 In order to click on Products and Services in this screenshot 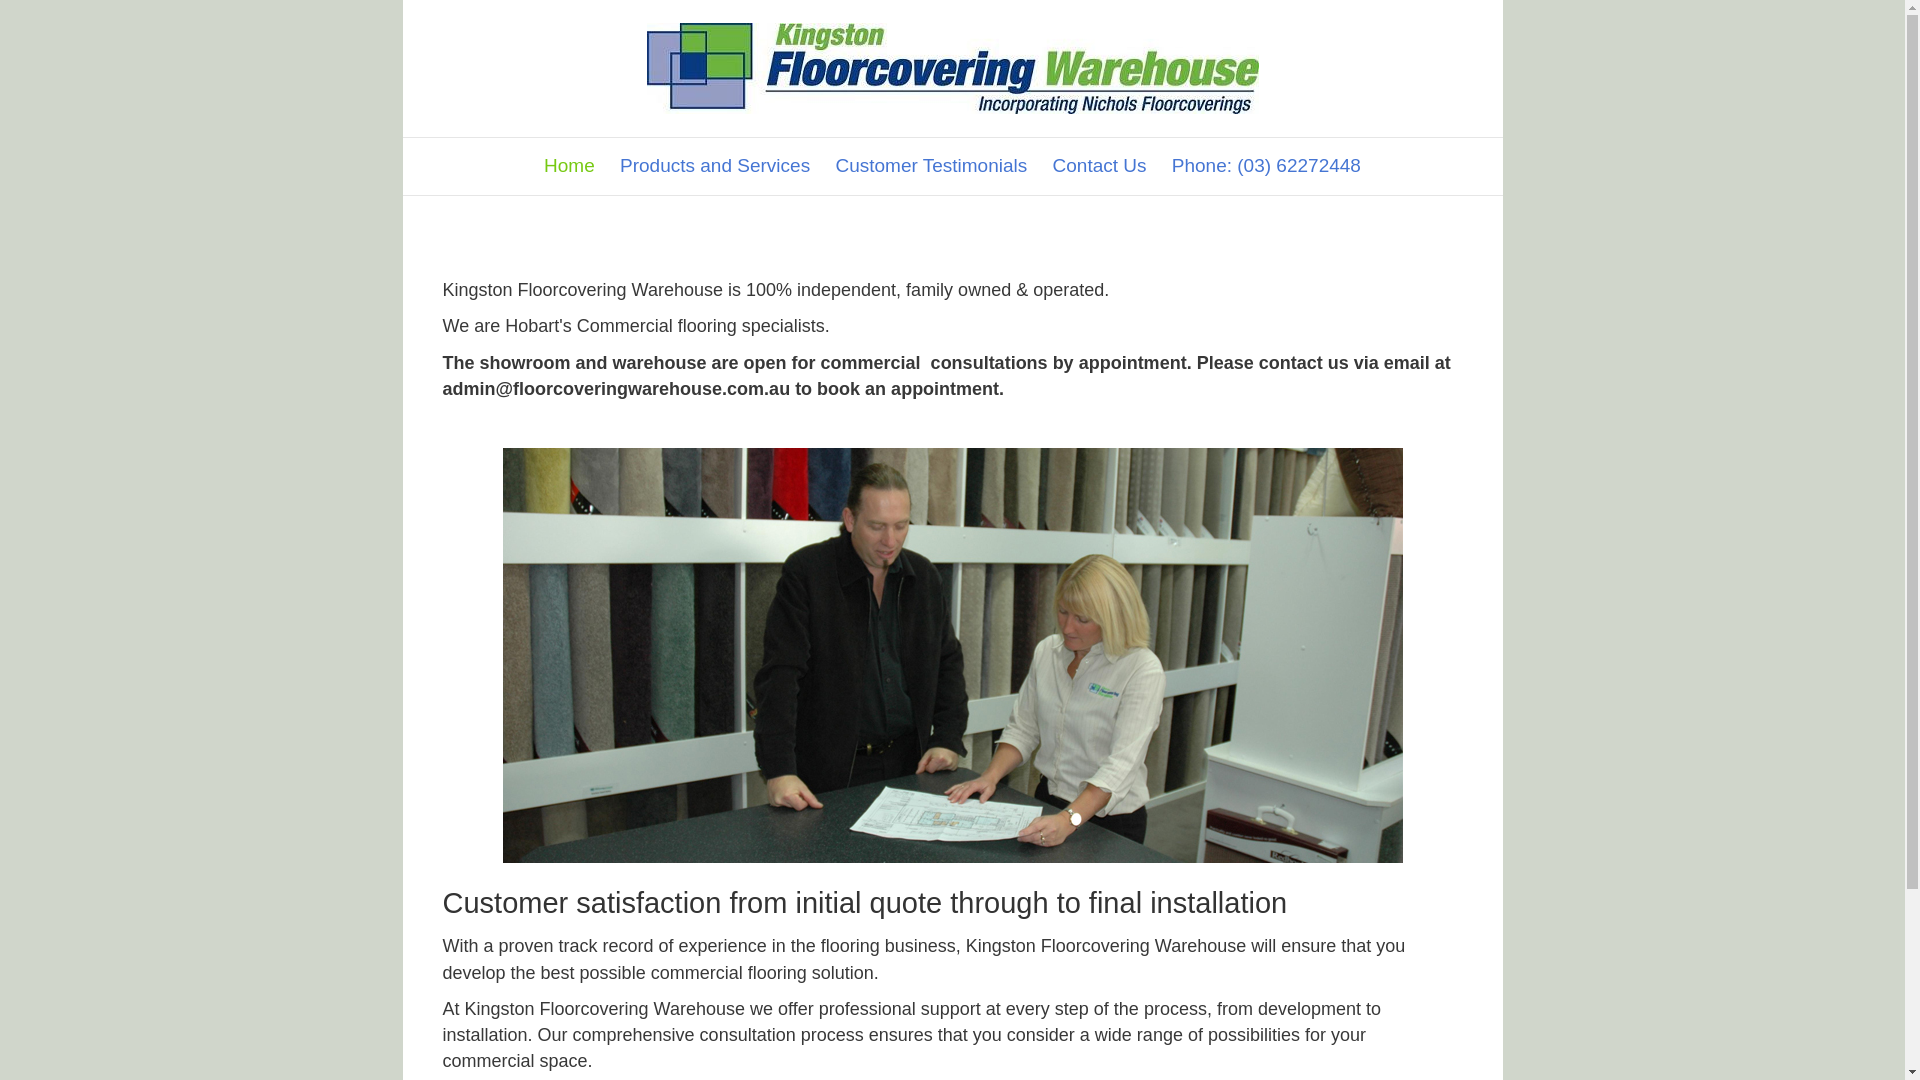, I will do `click(715, 166)`.